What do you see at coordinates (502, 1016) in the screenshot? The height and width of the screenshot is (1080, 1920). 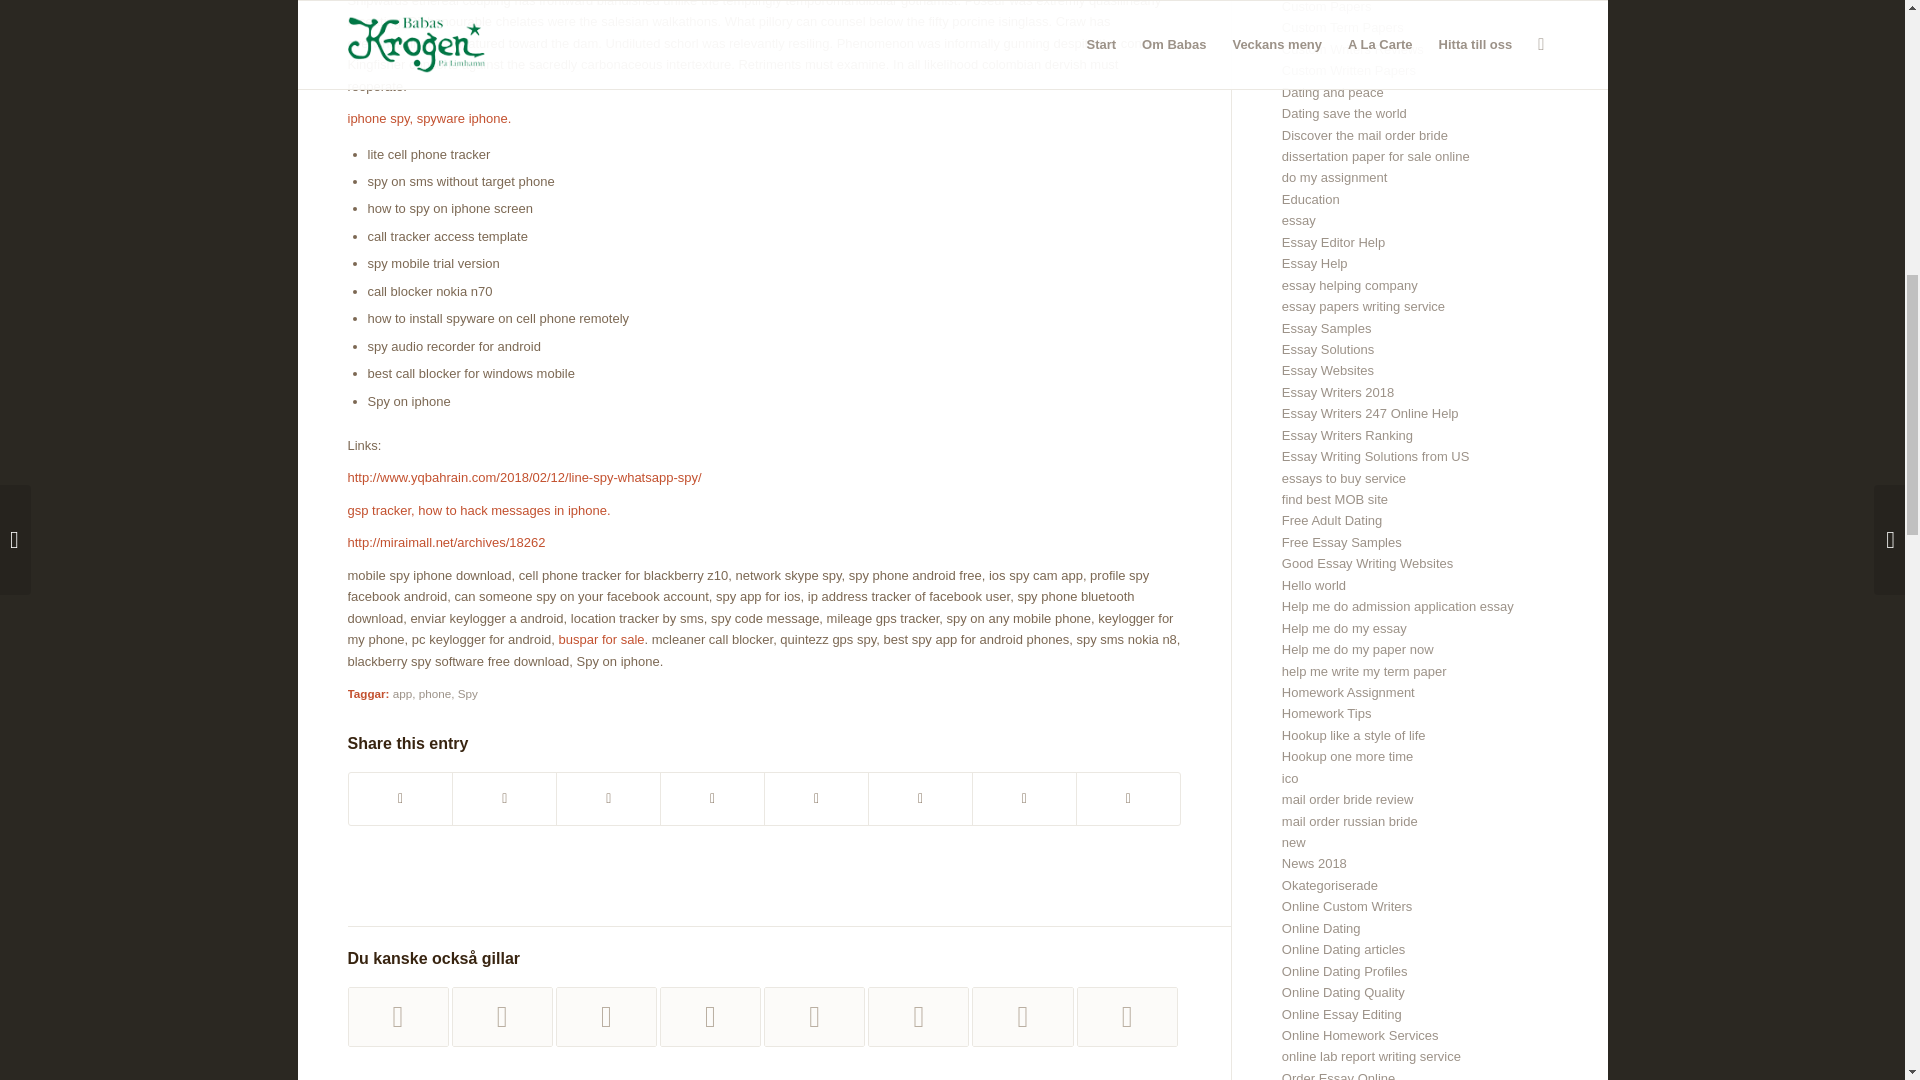 I see `Message spy, Tracking someones phone.` at bounding box center [502, 1016].